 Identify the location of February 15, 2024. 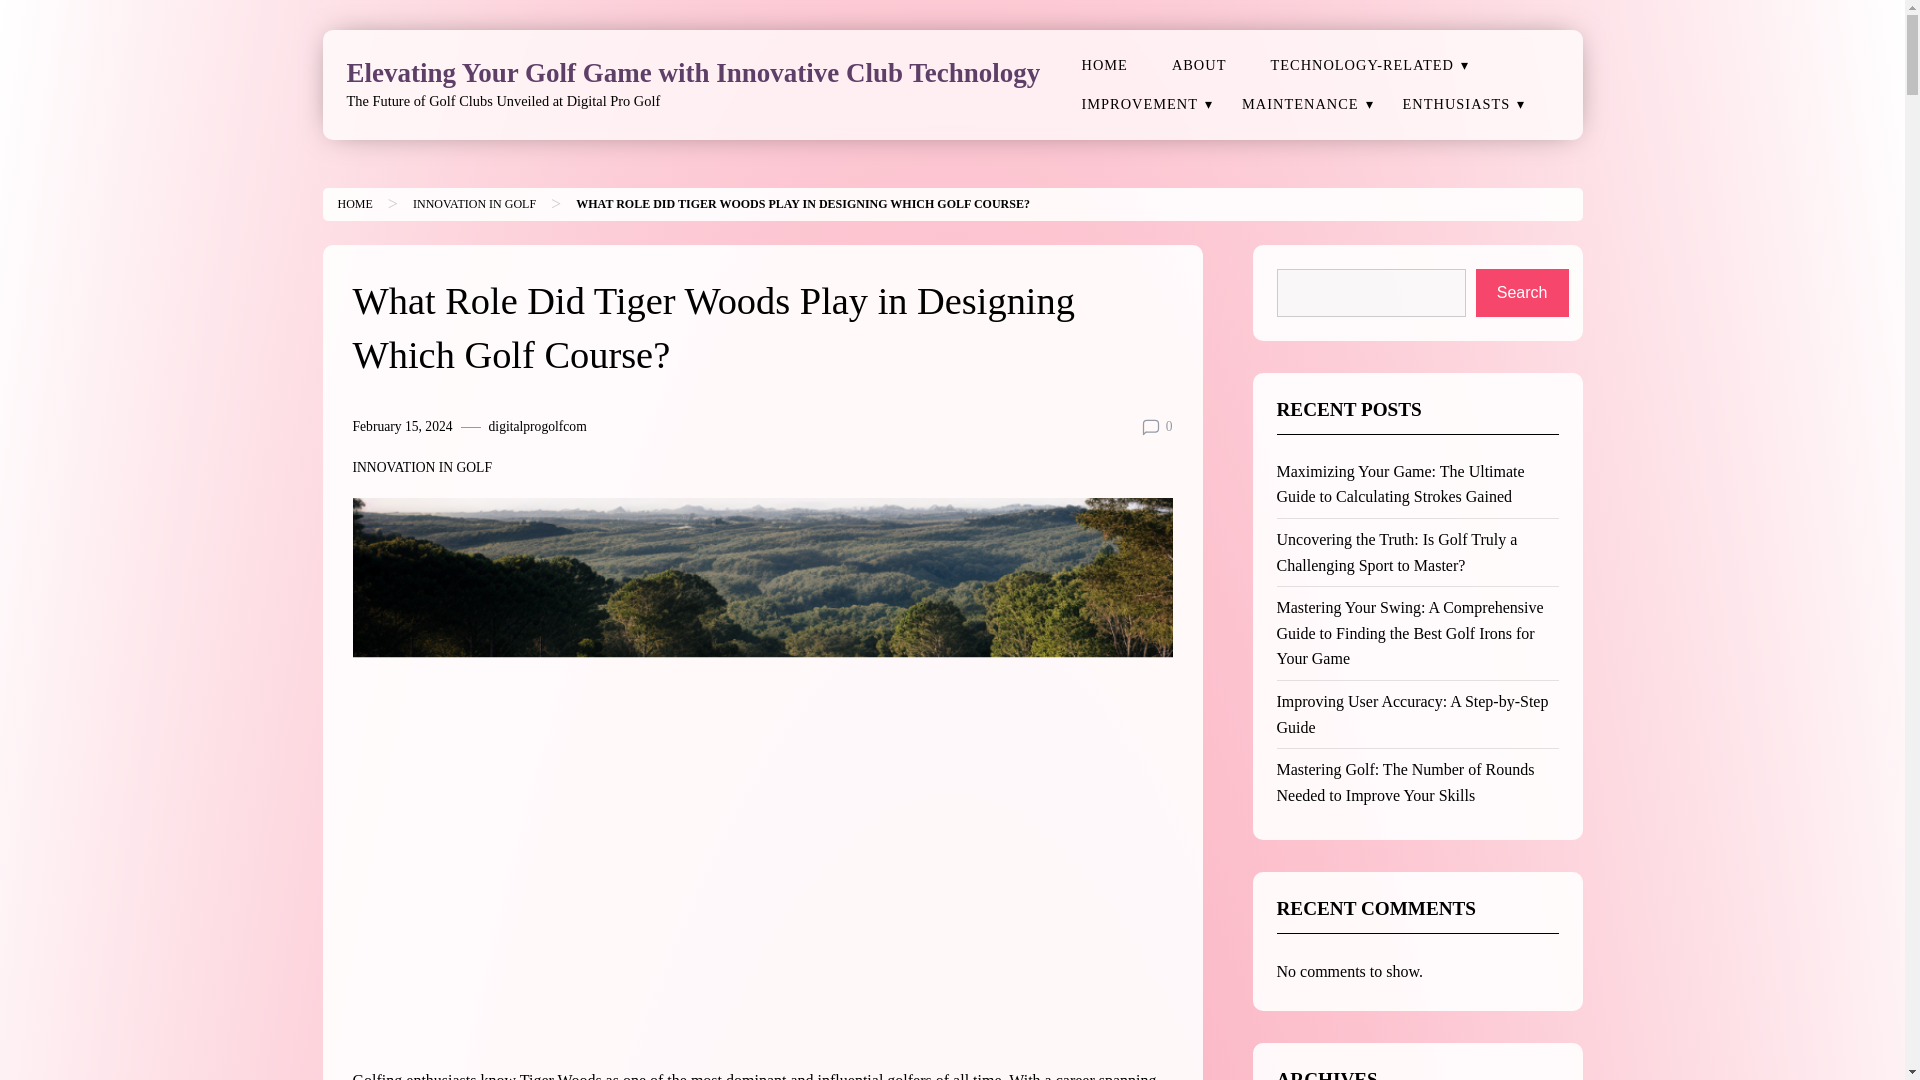
(401, 426).